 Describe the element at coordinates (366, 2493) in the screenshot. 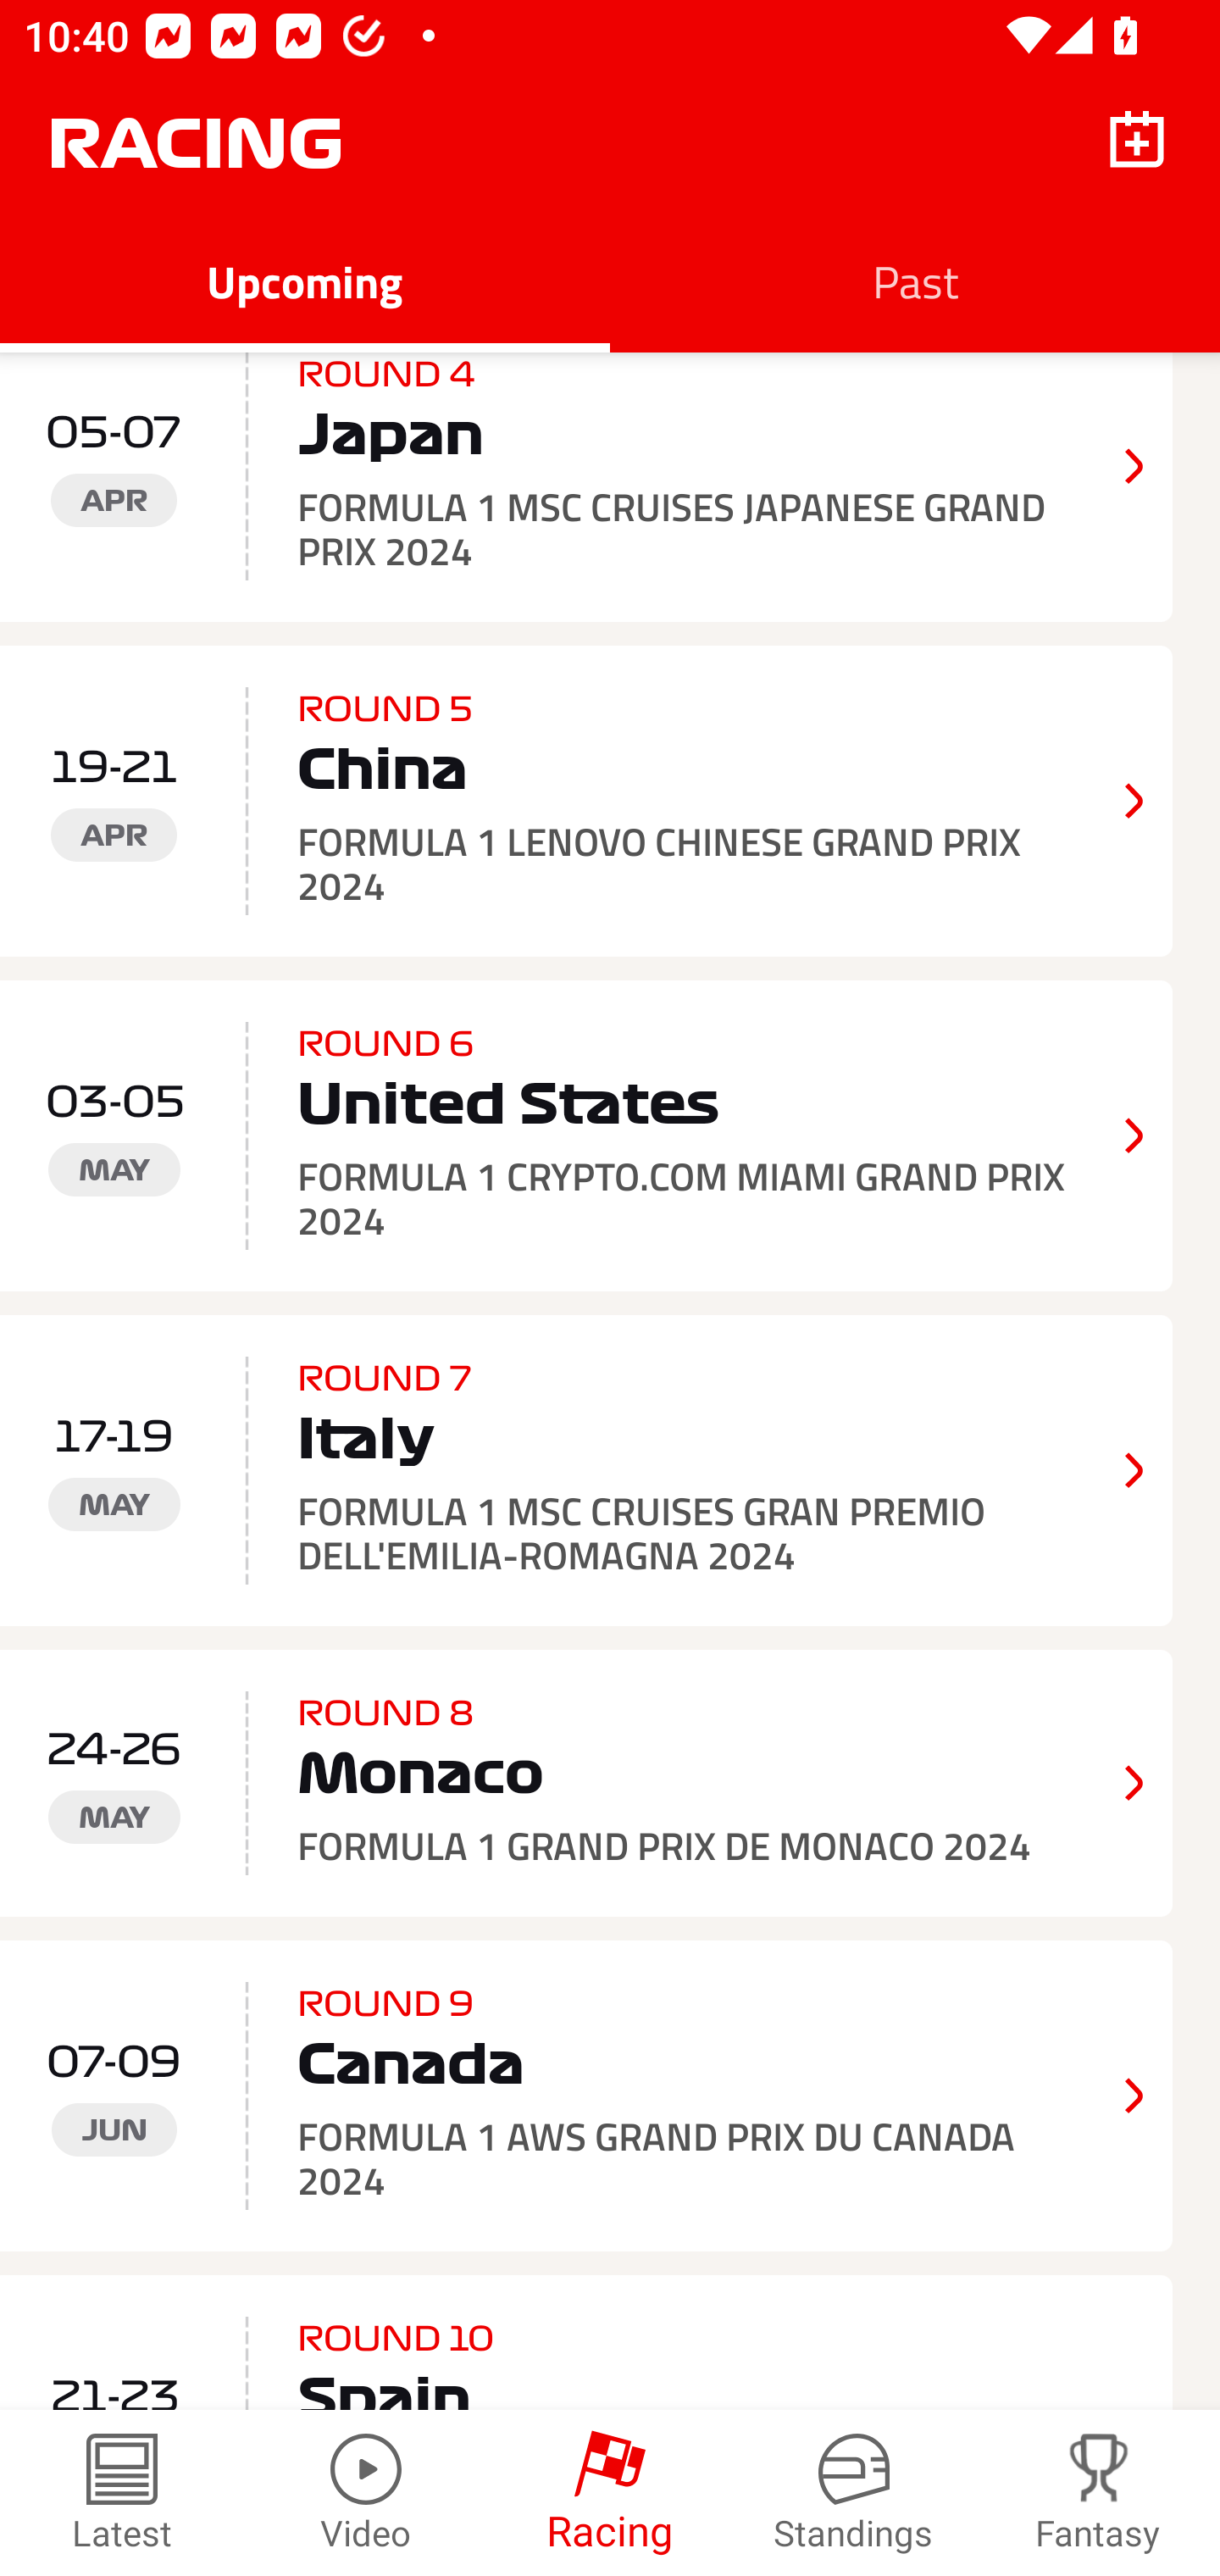

I see `Video` at that location.